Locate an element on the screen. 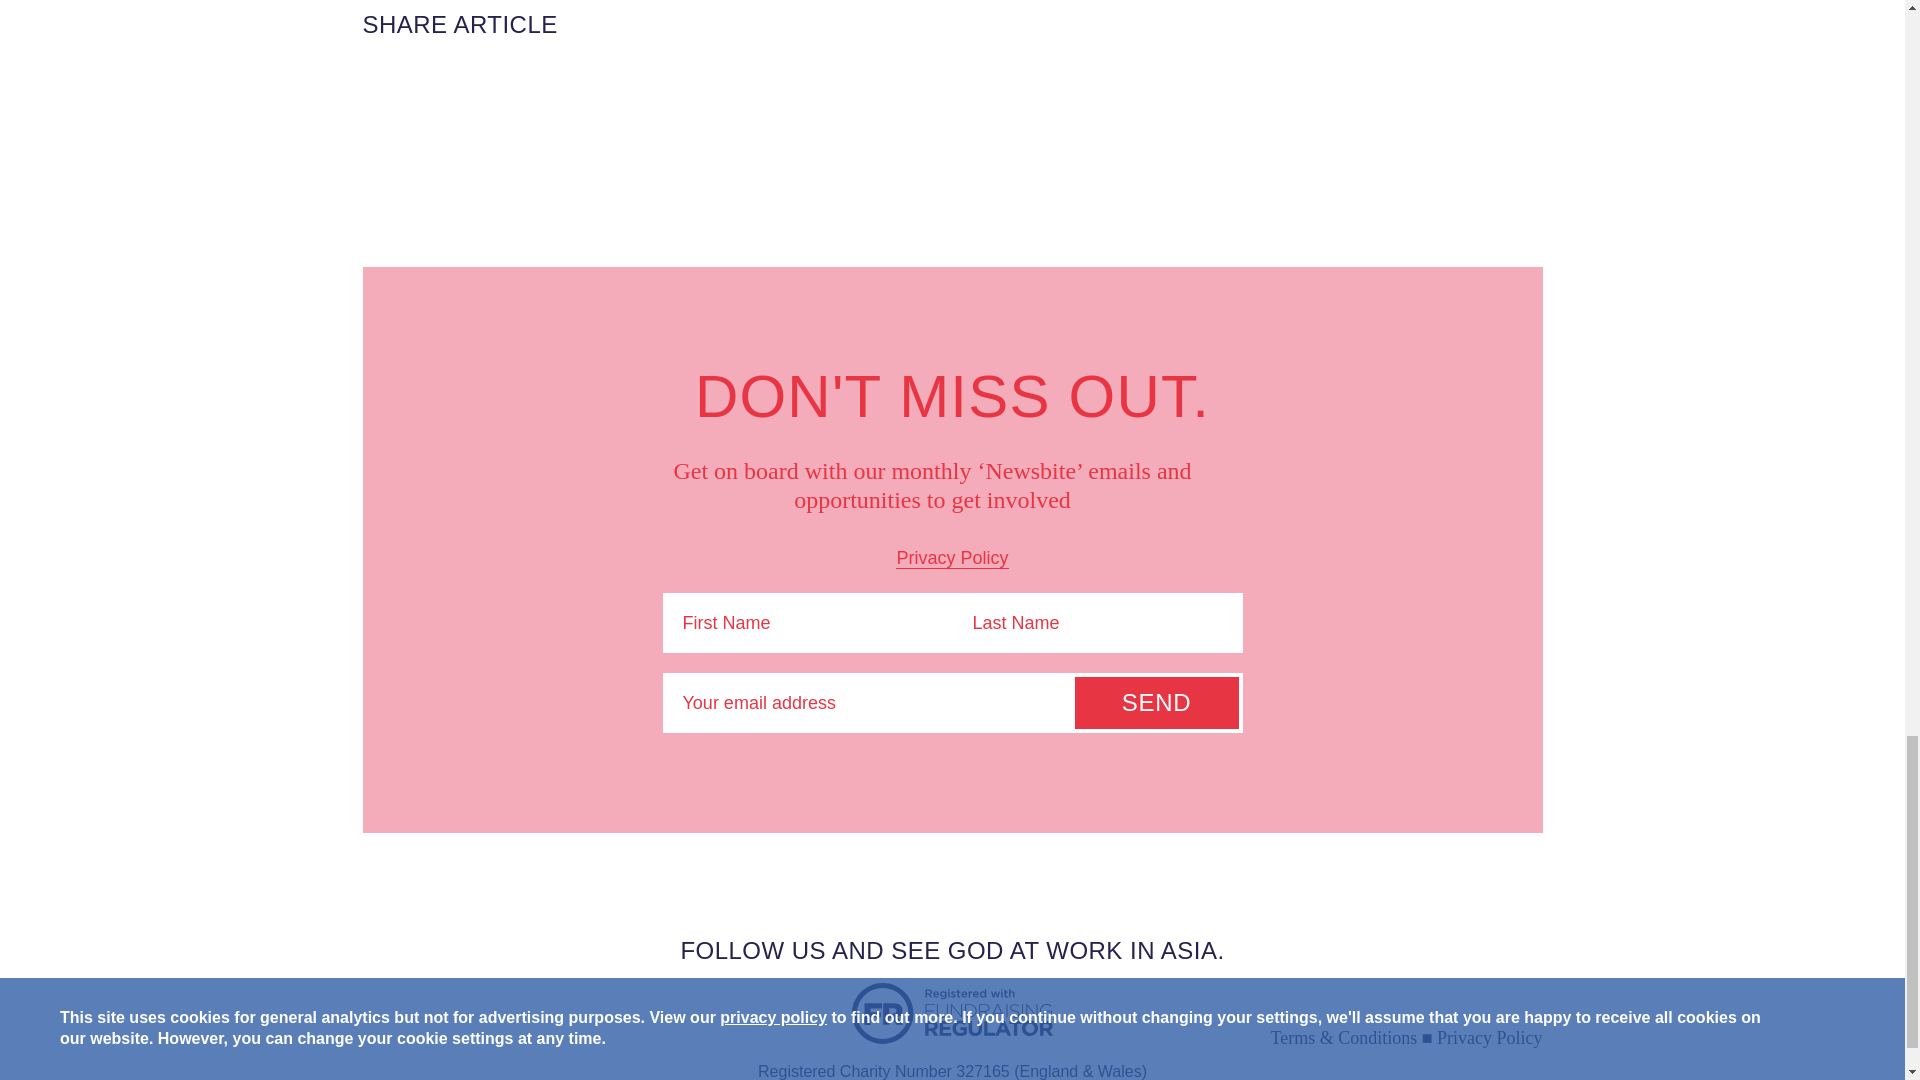 Image resolution: width=1920 pixels, height=1080 pixels. facebook is located at coordinates (1364, 950).